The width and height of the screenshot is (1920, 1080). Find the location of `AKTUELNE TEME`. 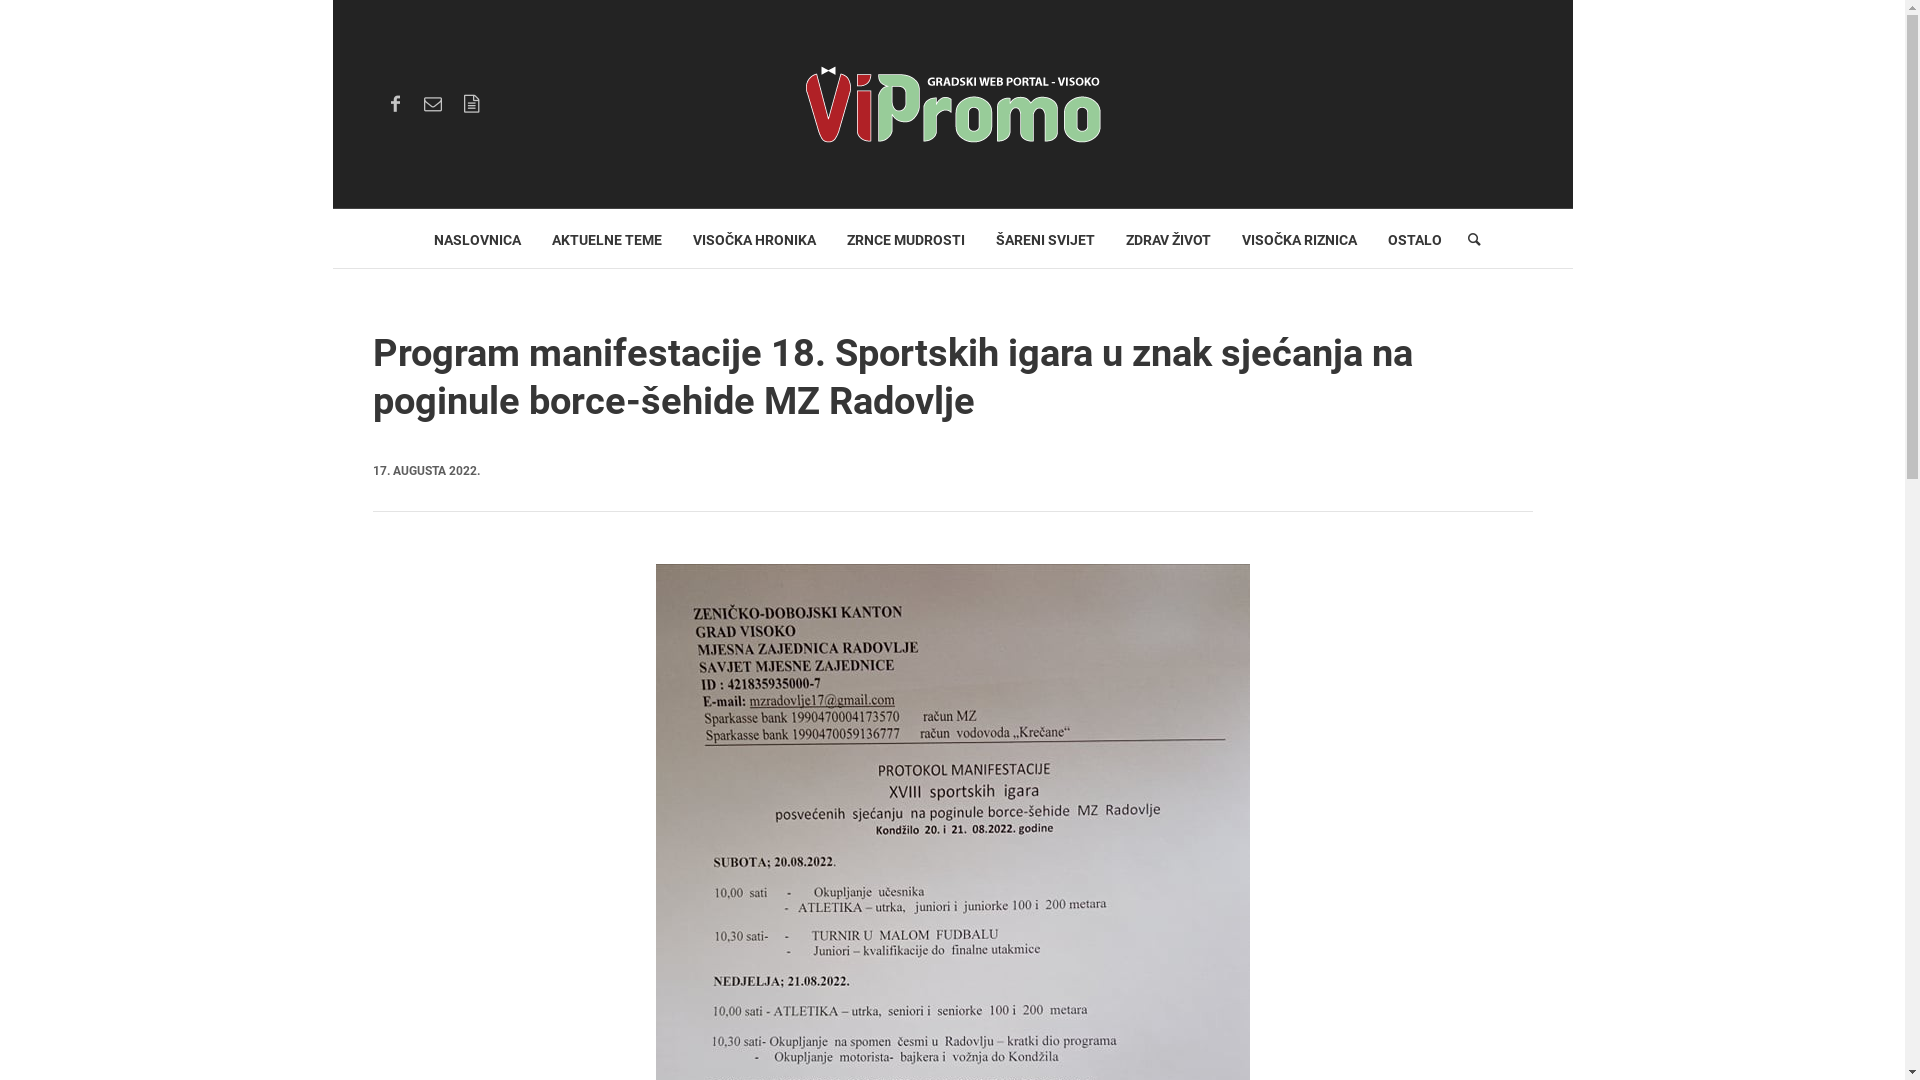

AKTUELNE TEME is located at coordinates (607, 238).